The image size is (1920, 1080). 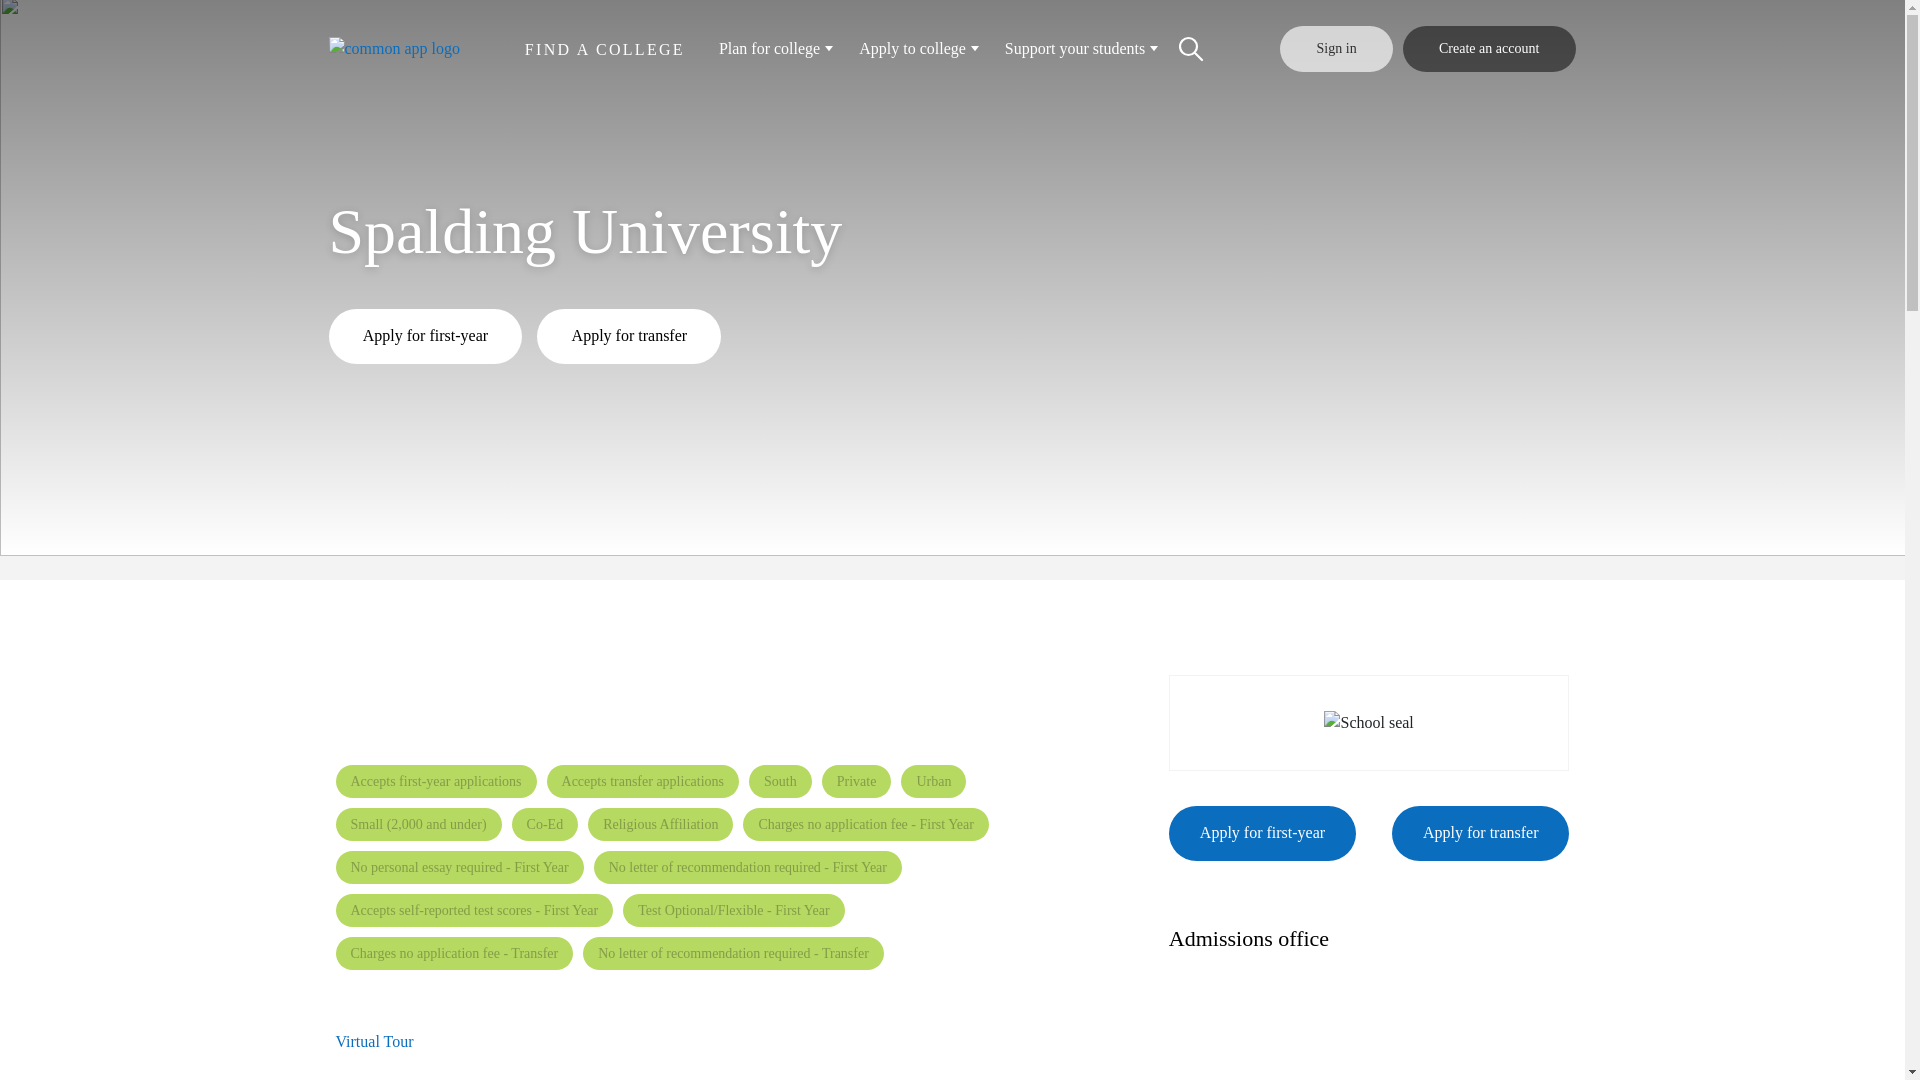 What do you see at coordinates (780, 781) in the screenshot?
I see `South` at bounding box center [780, 781].